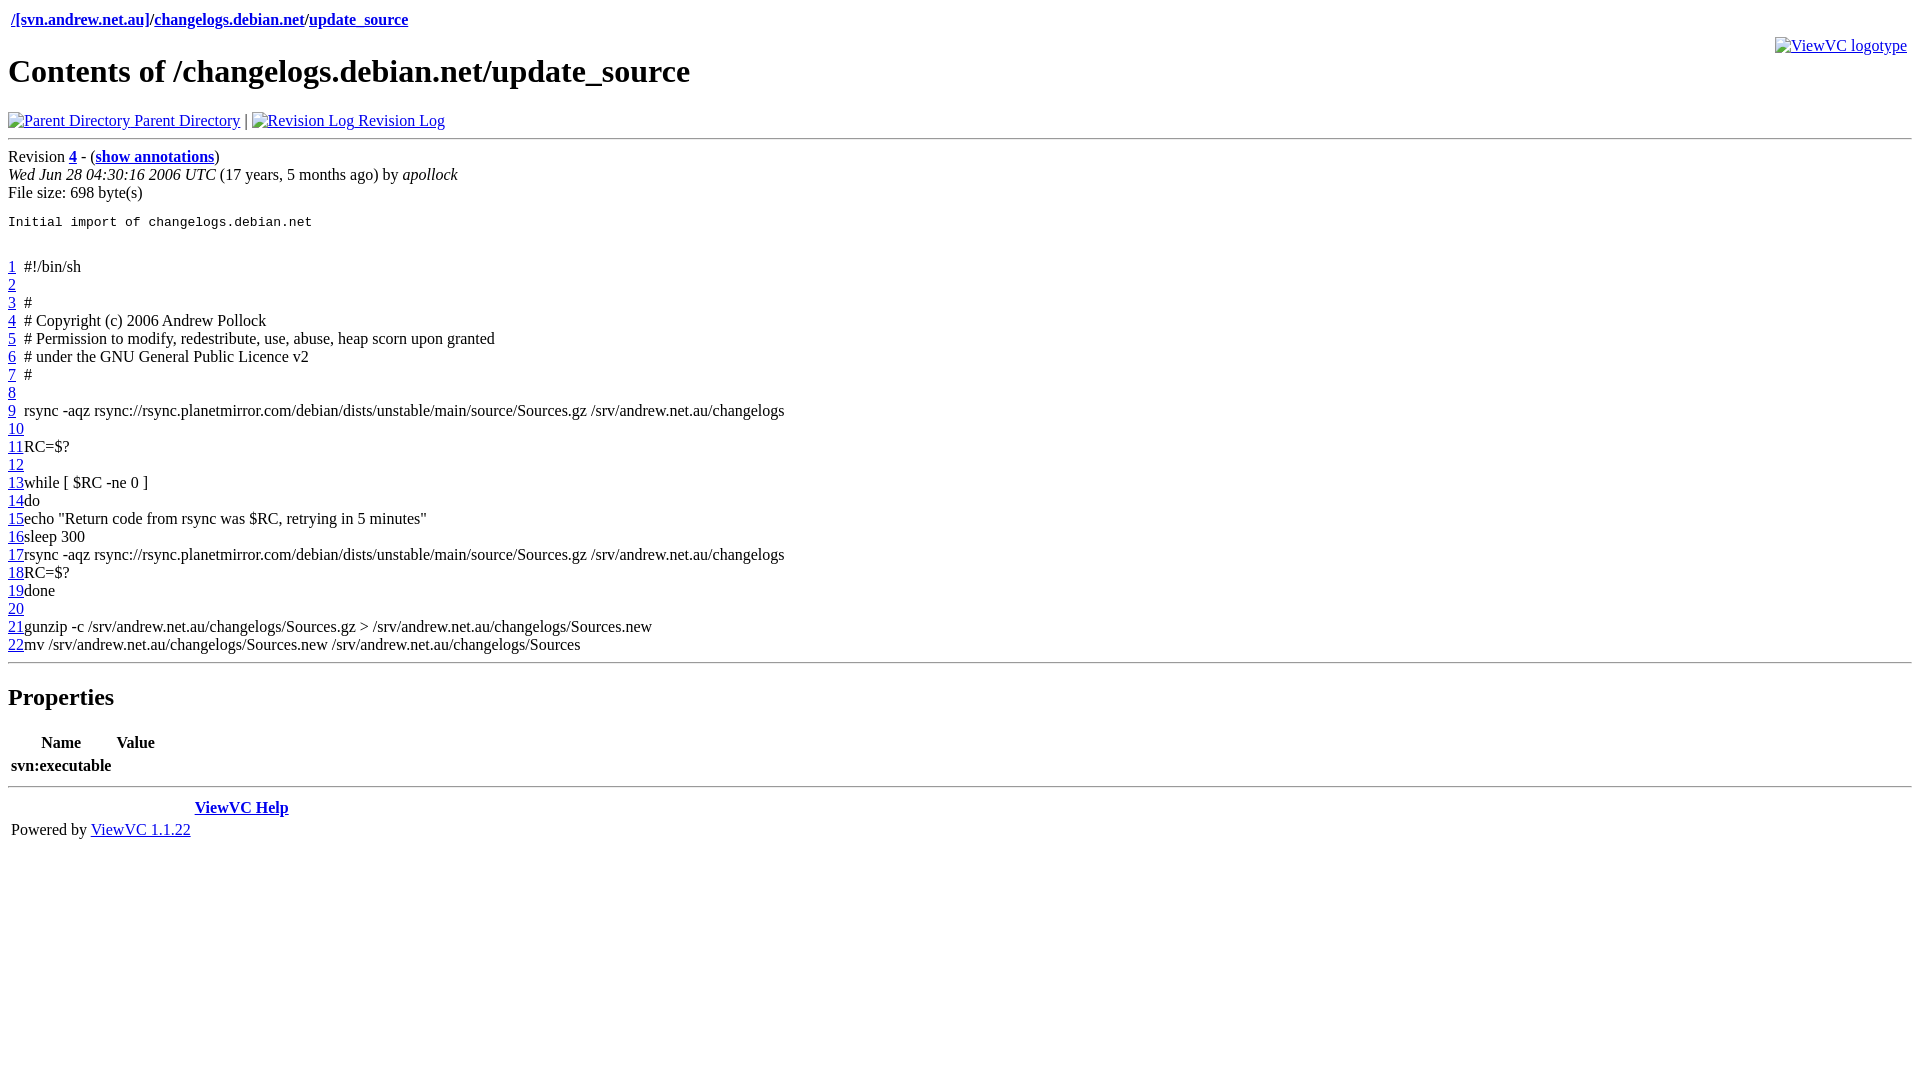 The image size is (1920, 1080). I want to click on 7, so click(12, 374).